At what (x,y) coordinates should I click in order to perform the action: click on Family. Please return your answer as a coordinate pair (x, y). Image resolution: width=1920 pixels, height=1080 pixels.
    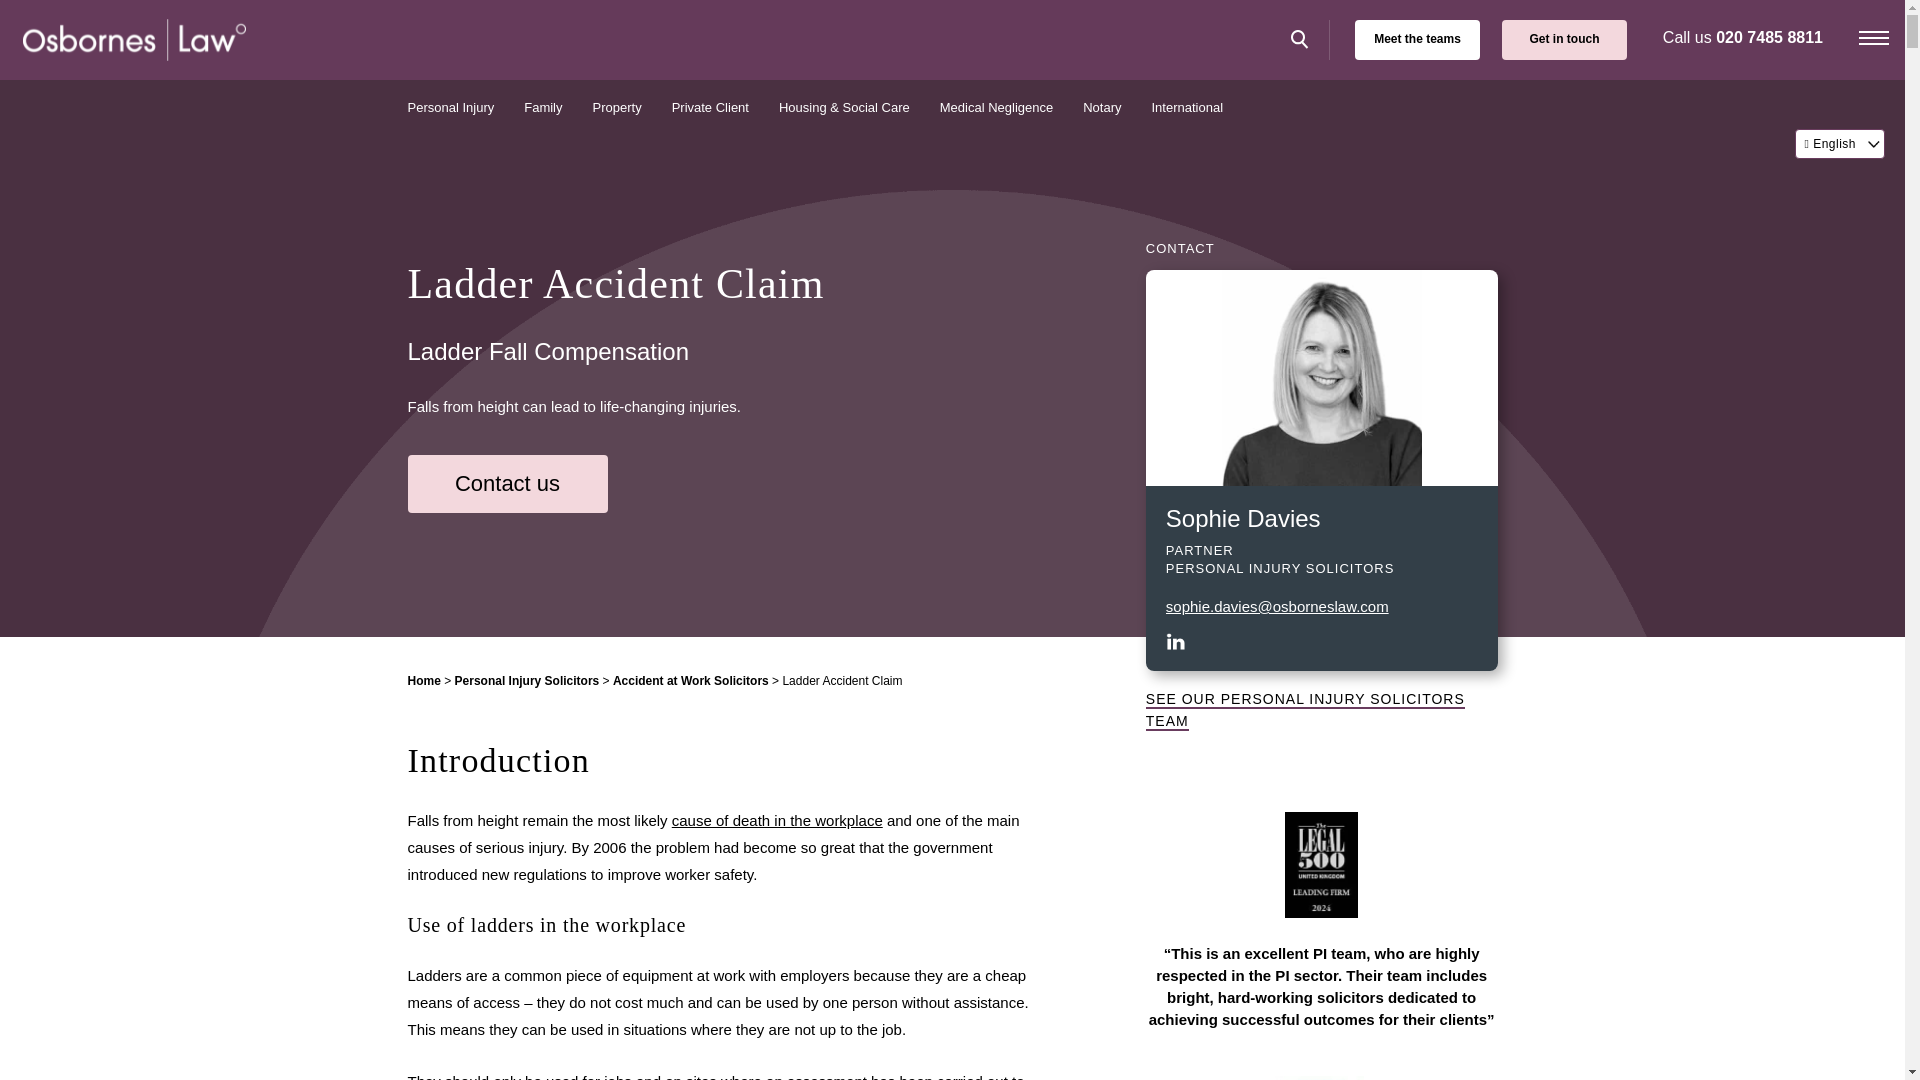
    Looking at the image, I should click on (548, 108).